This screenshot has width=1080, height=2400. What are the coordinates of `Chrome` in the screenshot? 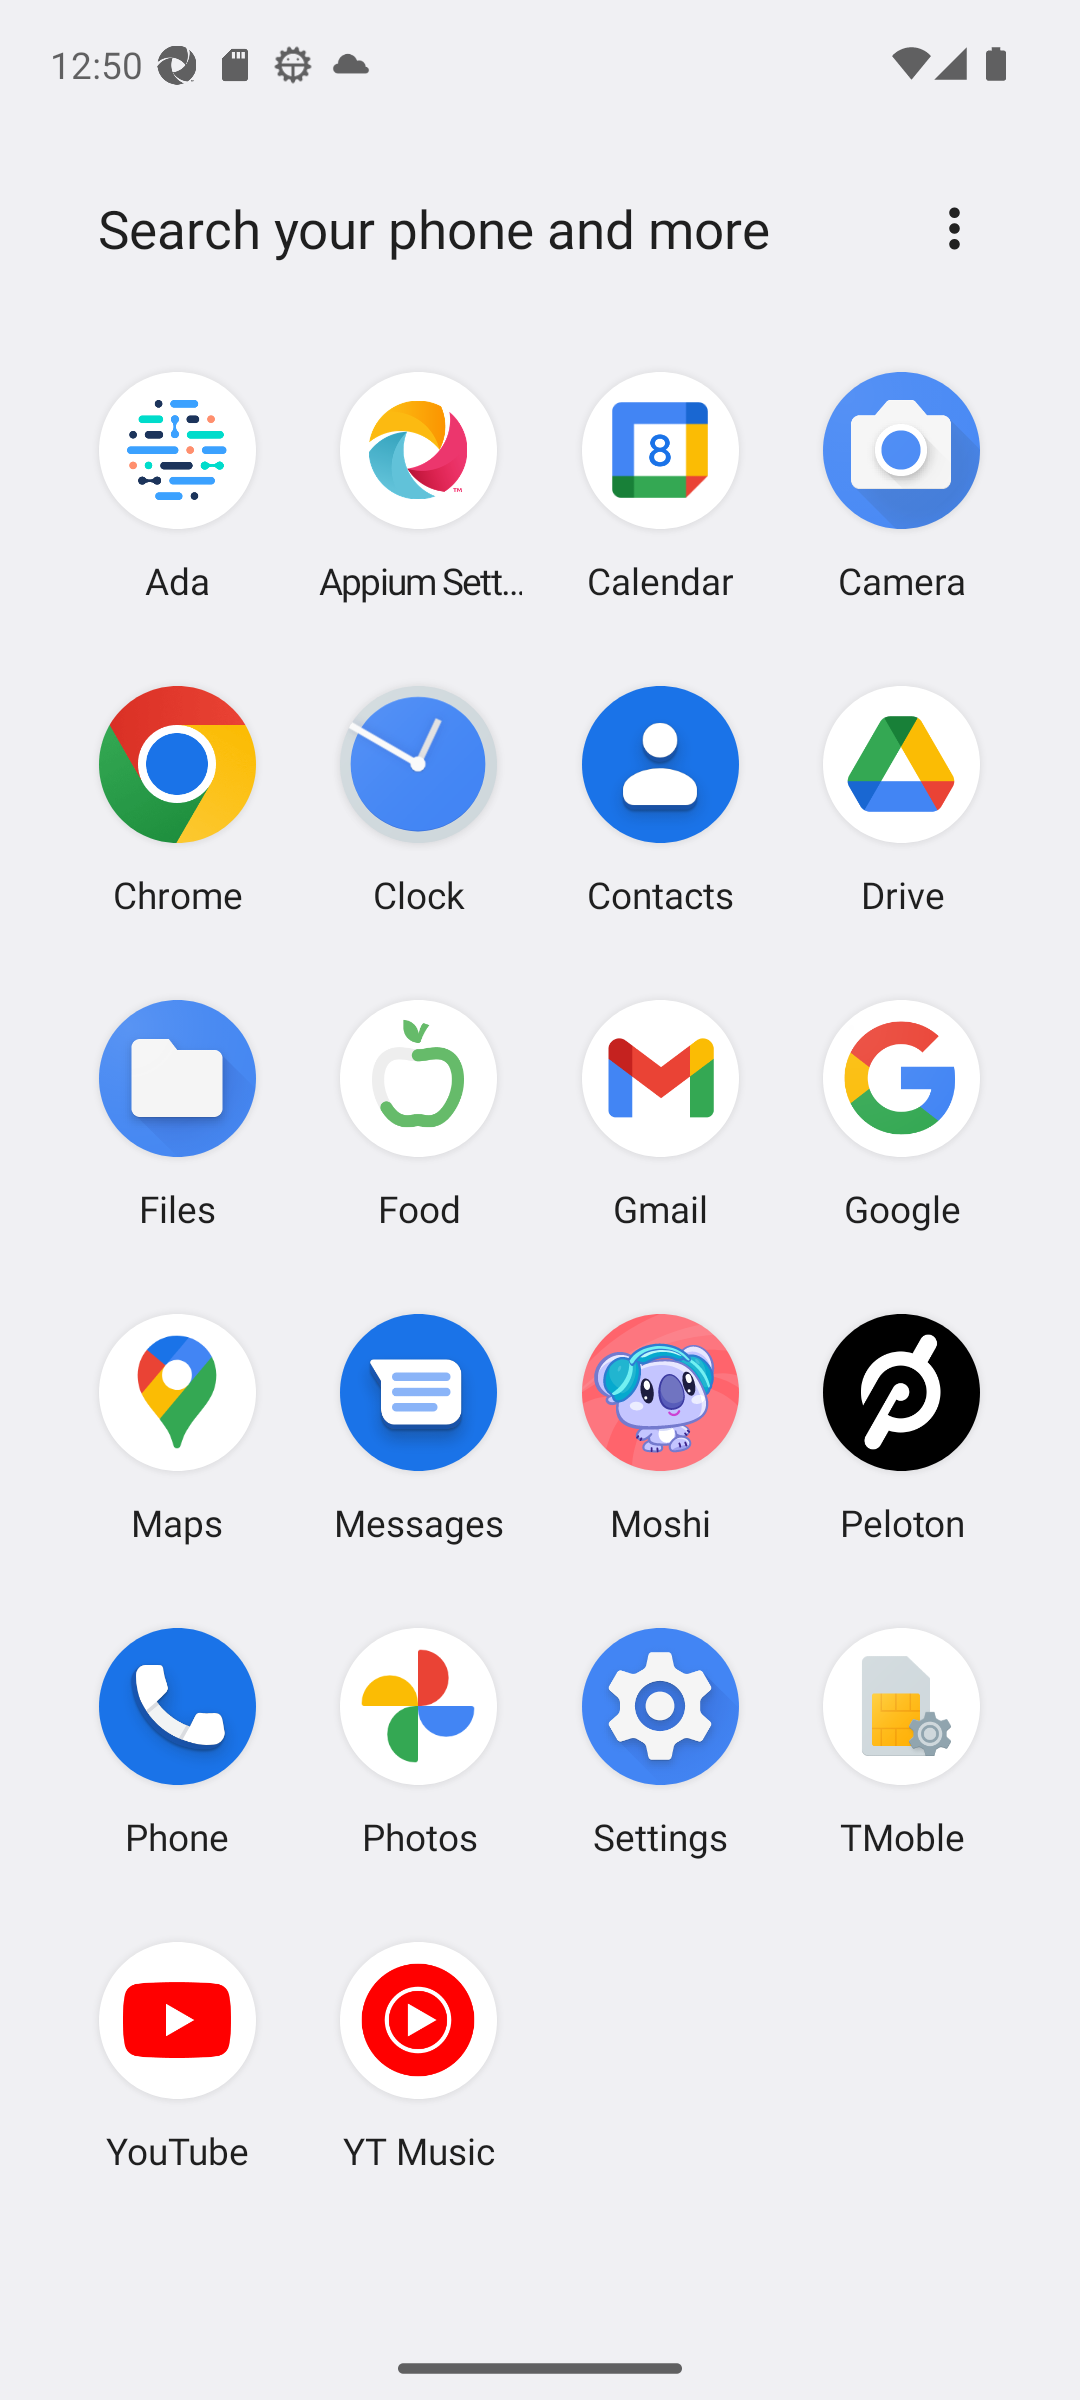 It's located at (178, 799).